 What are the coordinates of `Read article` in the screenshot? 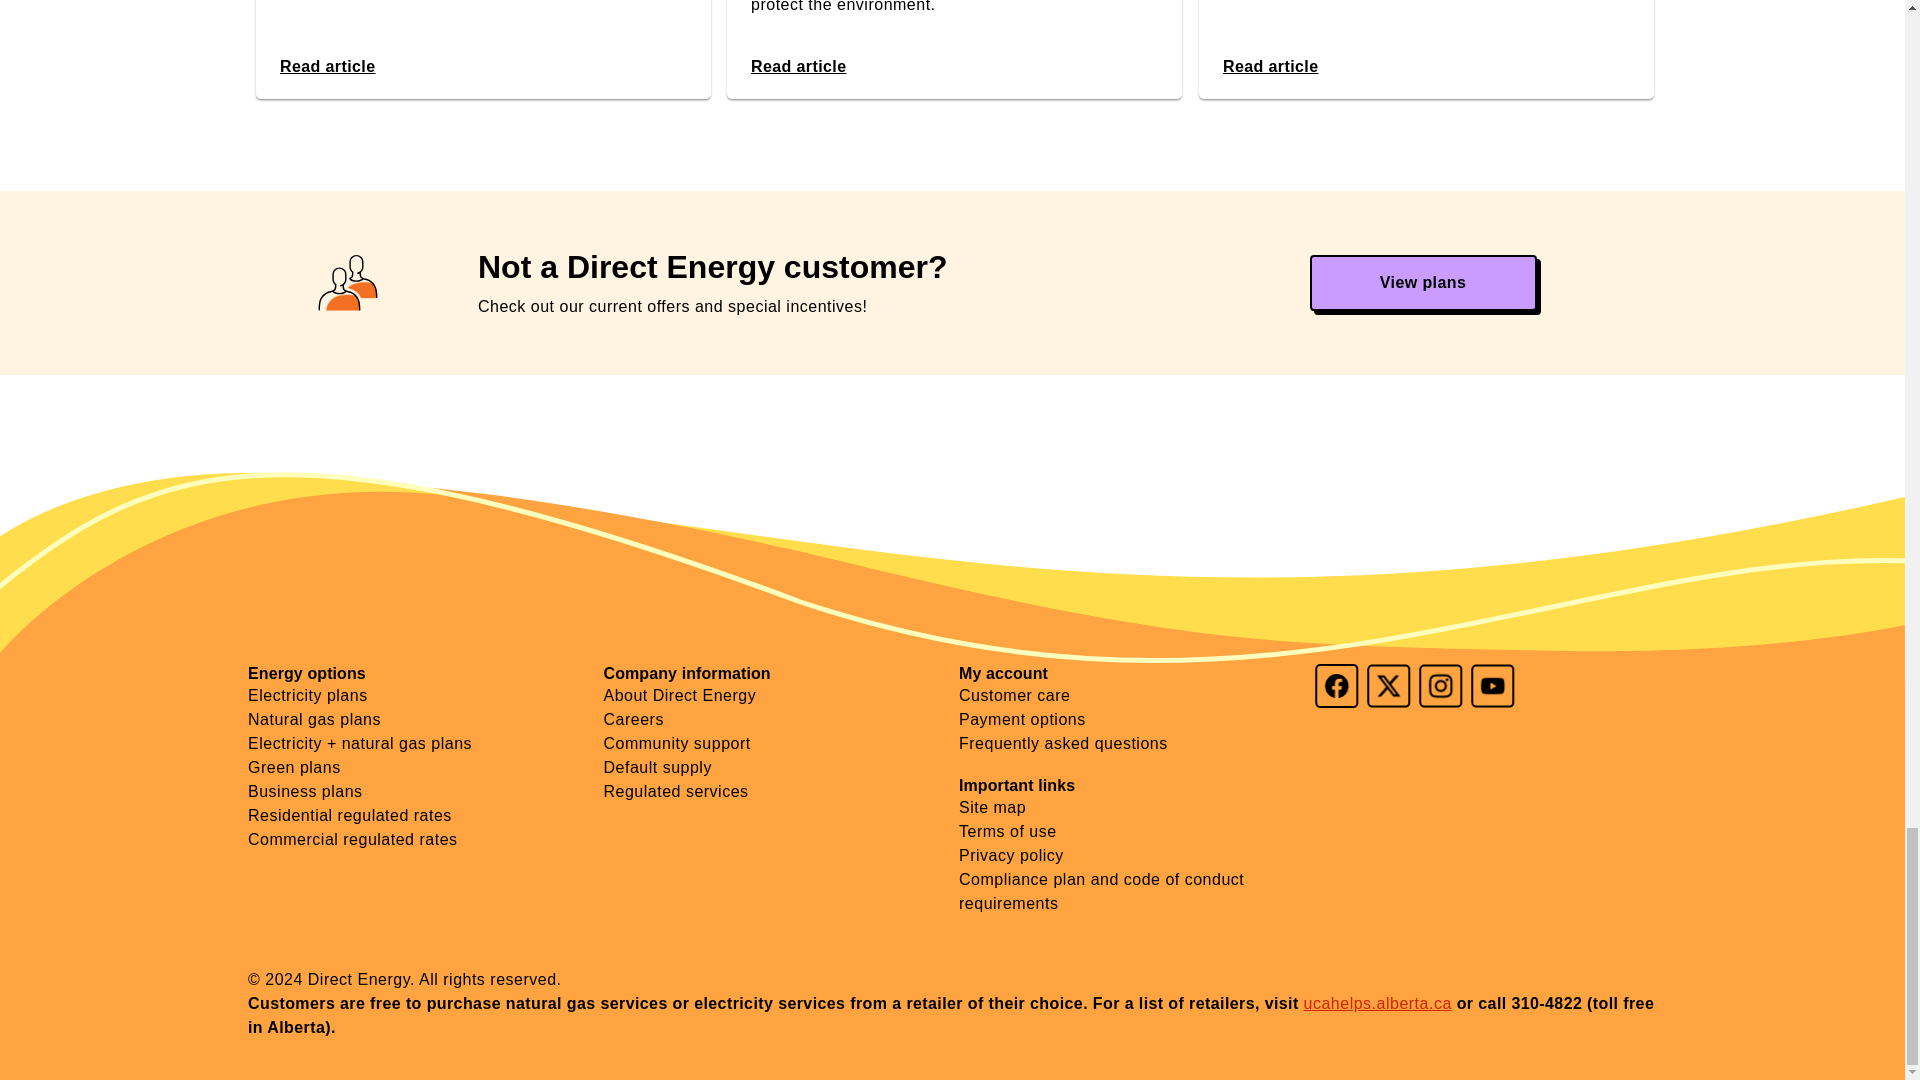 It's located at (328, 66).